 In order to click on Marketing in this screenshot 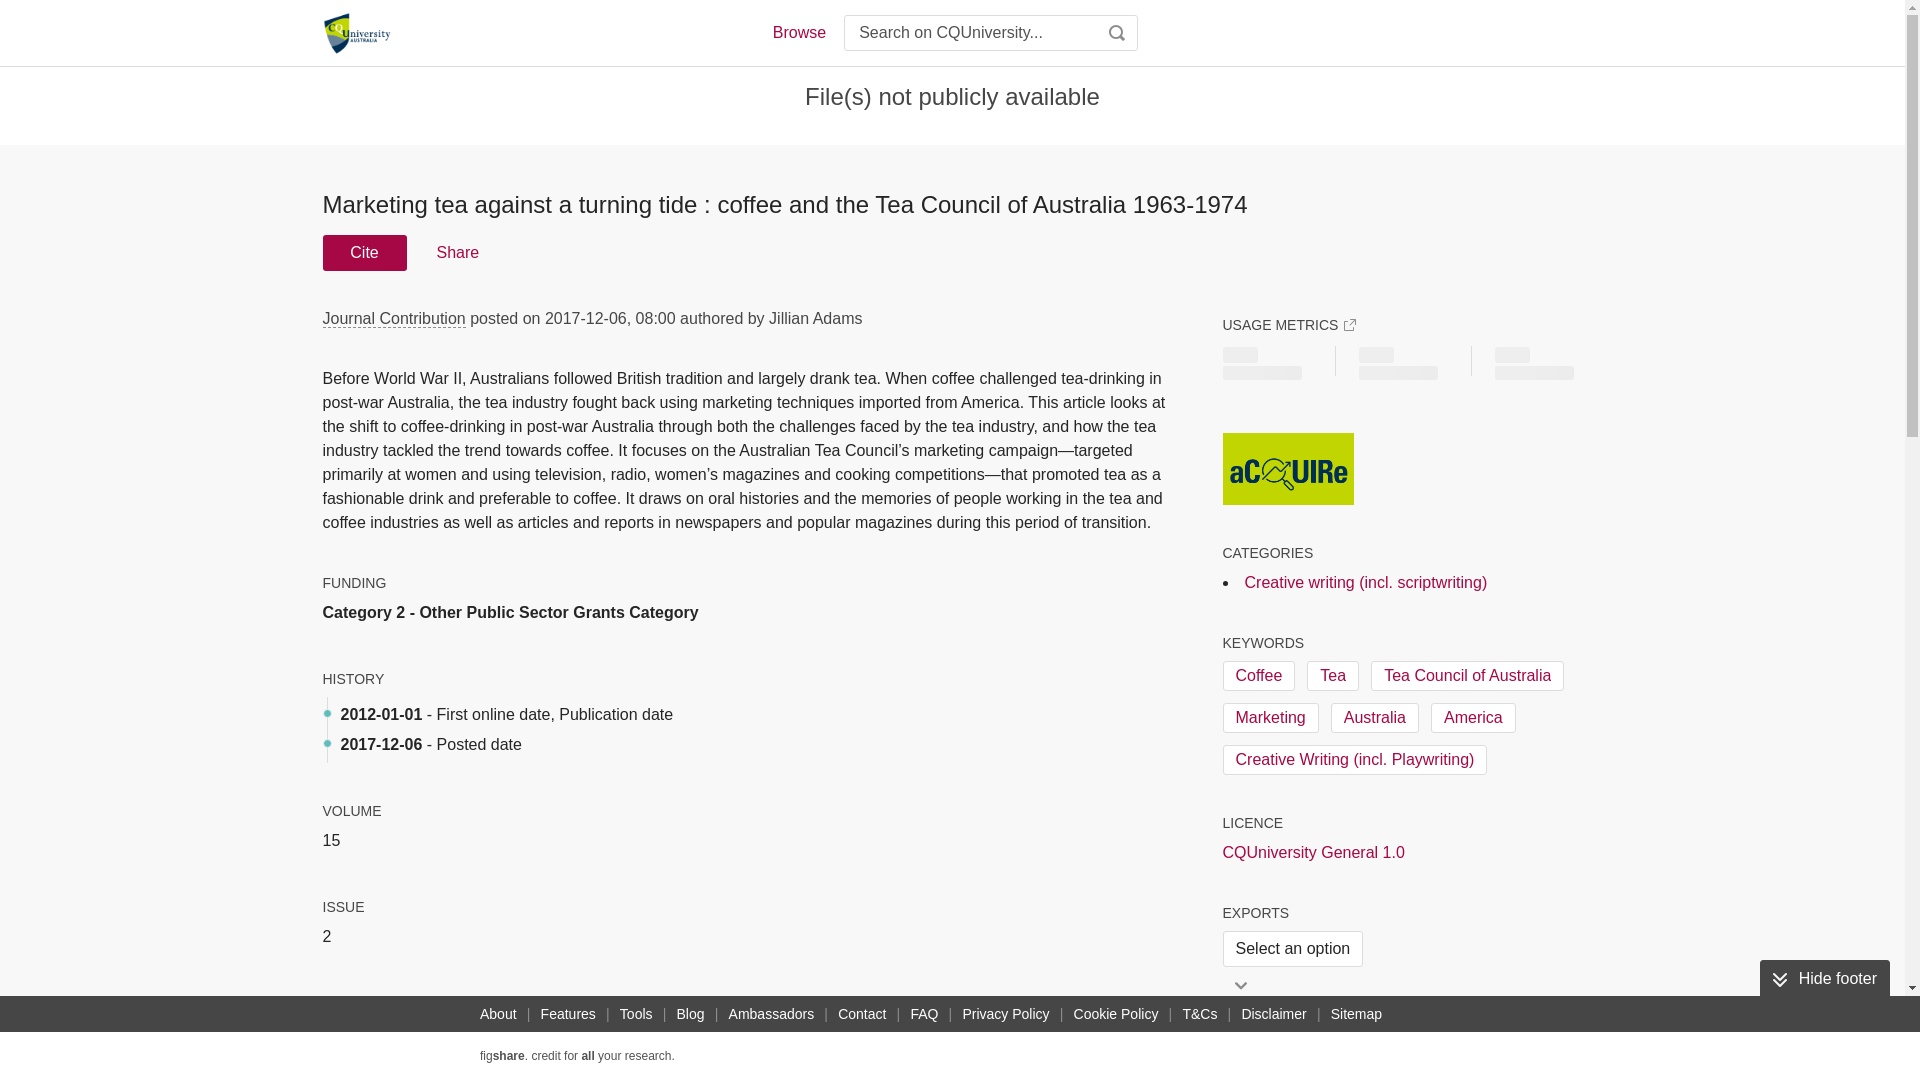, I will do `click(1269, 718)`.